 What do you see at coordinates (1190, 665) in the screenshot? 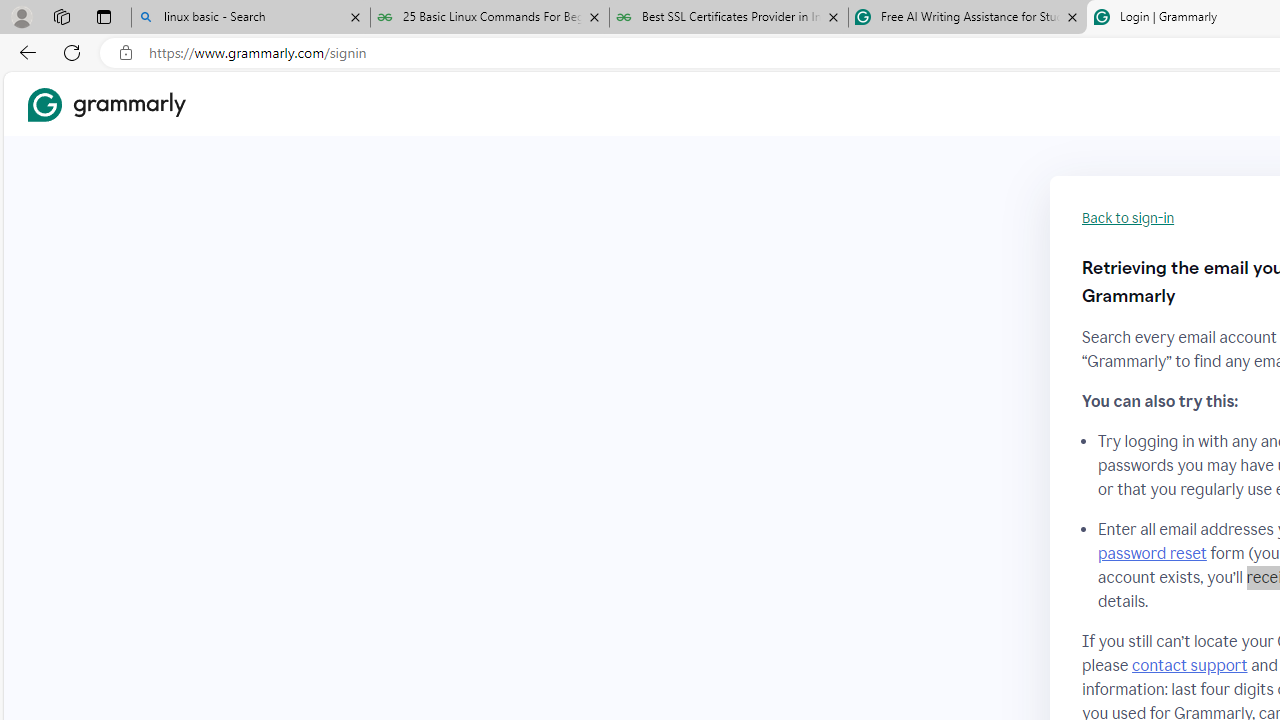
I see `contact support` at bounding box center [1190, 665].